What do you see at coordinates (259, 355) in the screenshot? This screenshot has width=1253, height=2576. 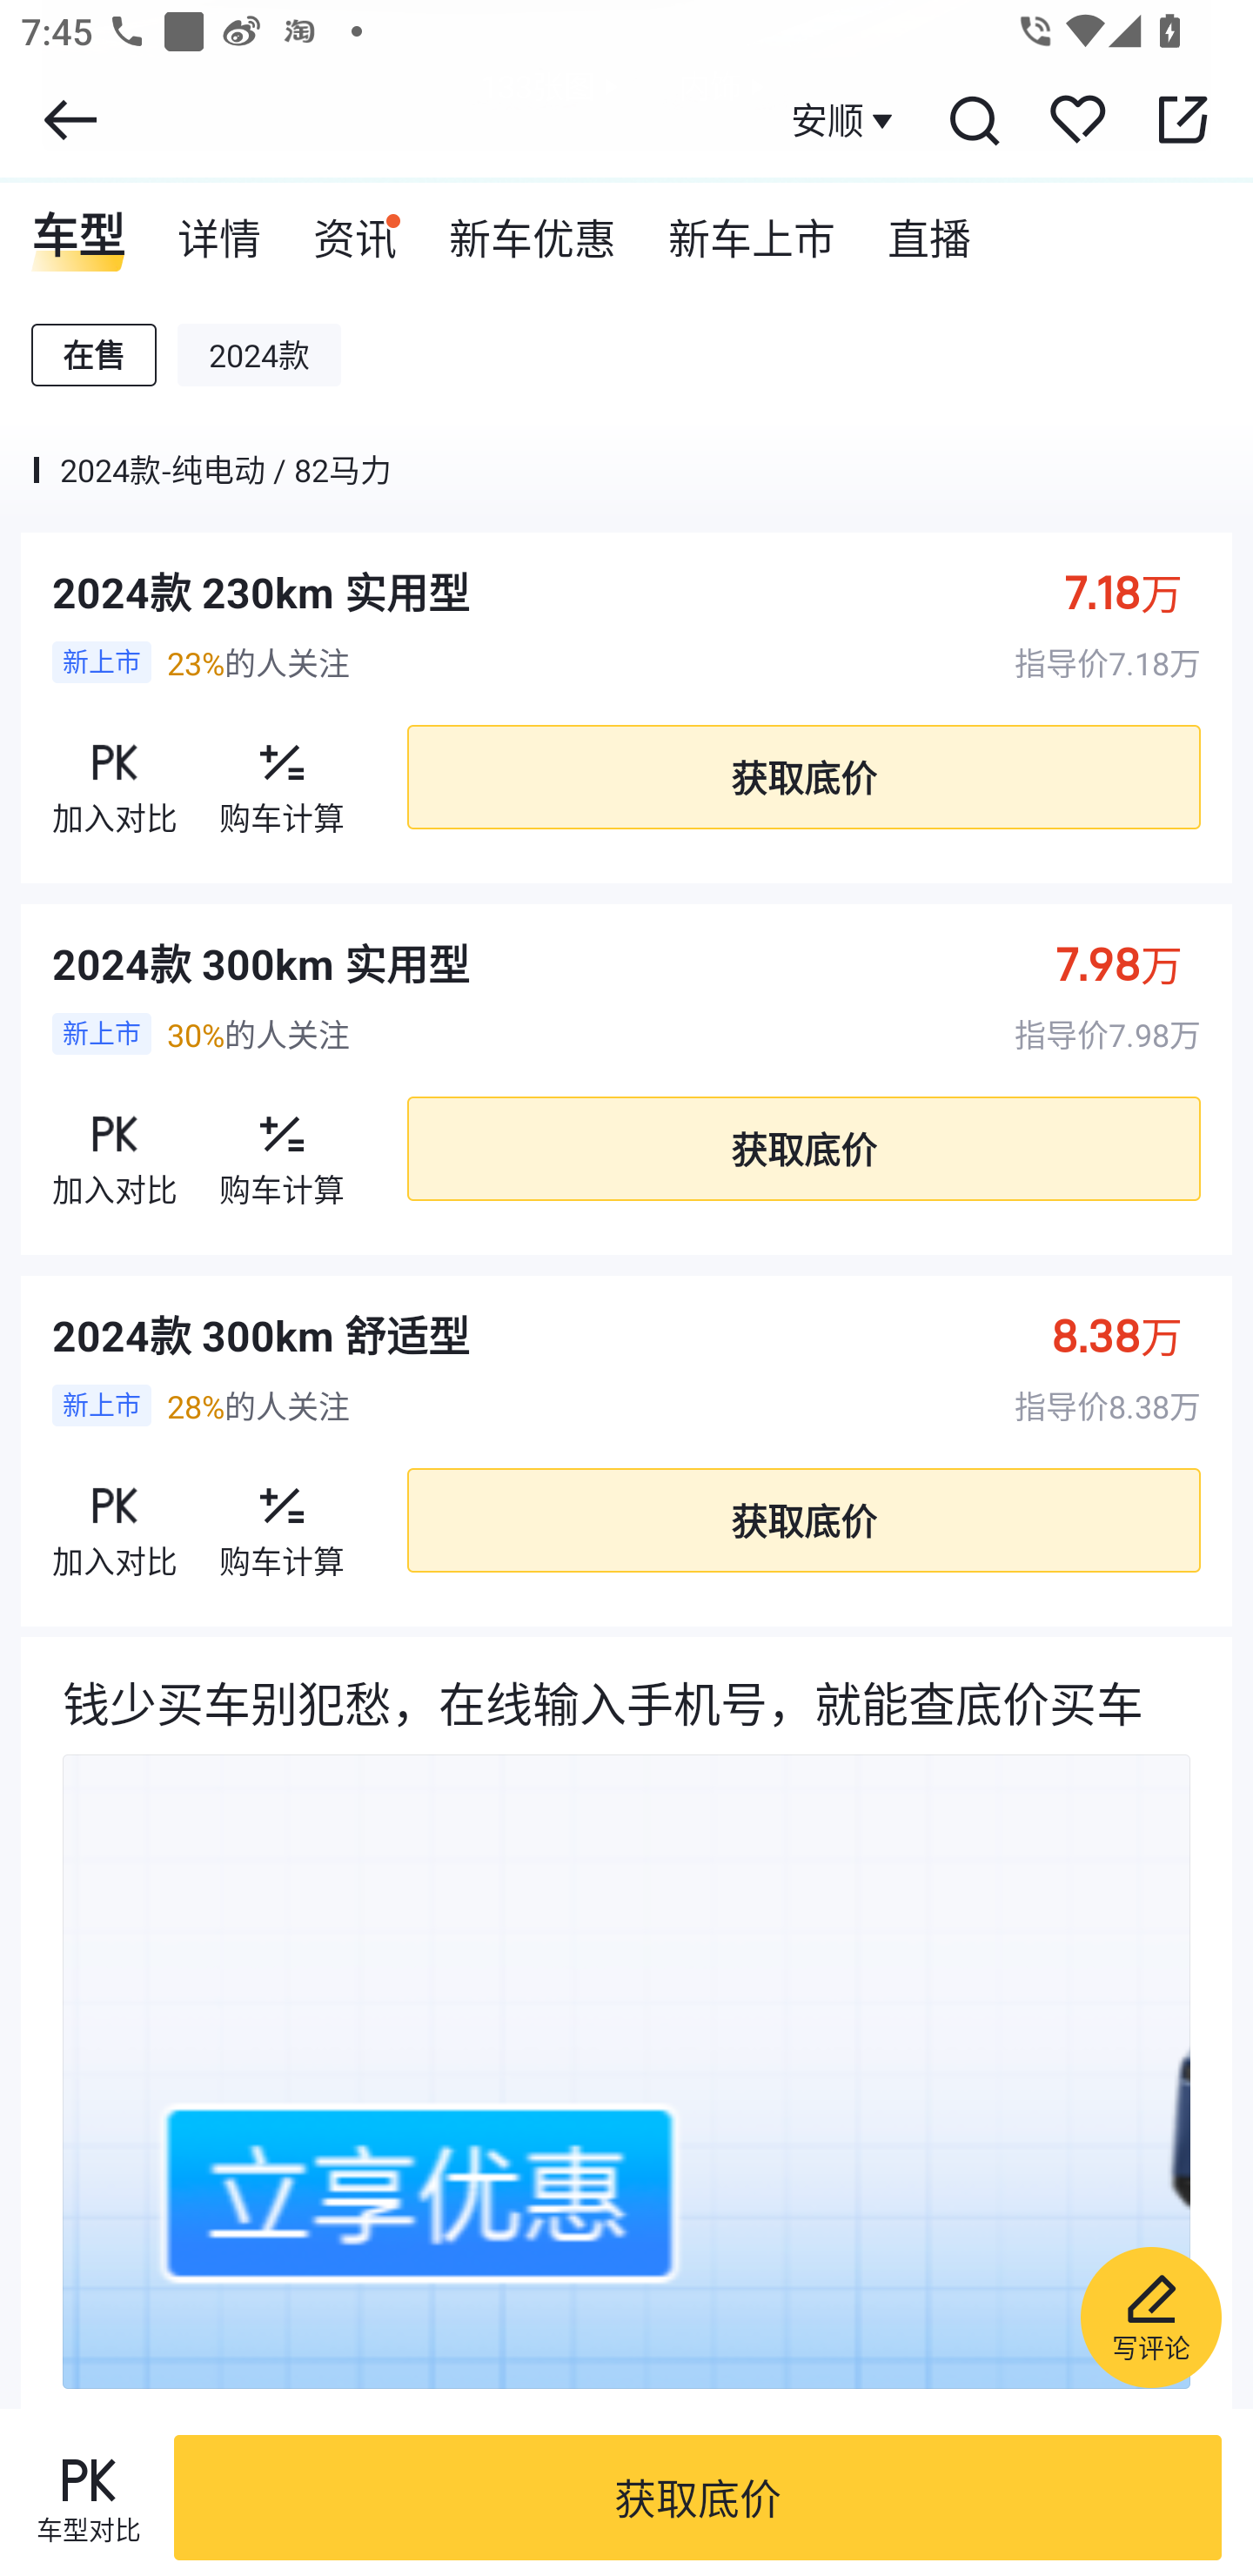 I see `2024款` at bounding box center [259, 355].